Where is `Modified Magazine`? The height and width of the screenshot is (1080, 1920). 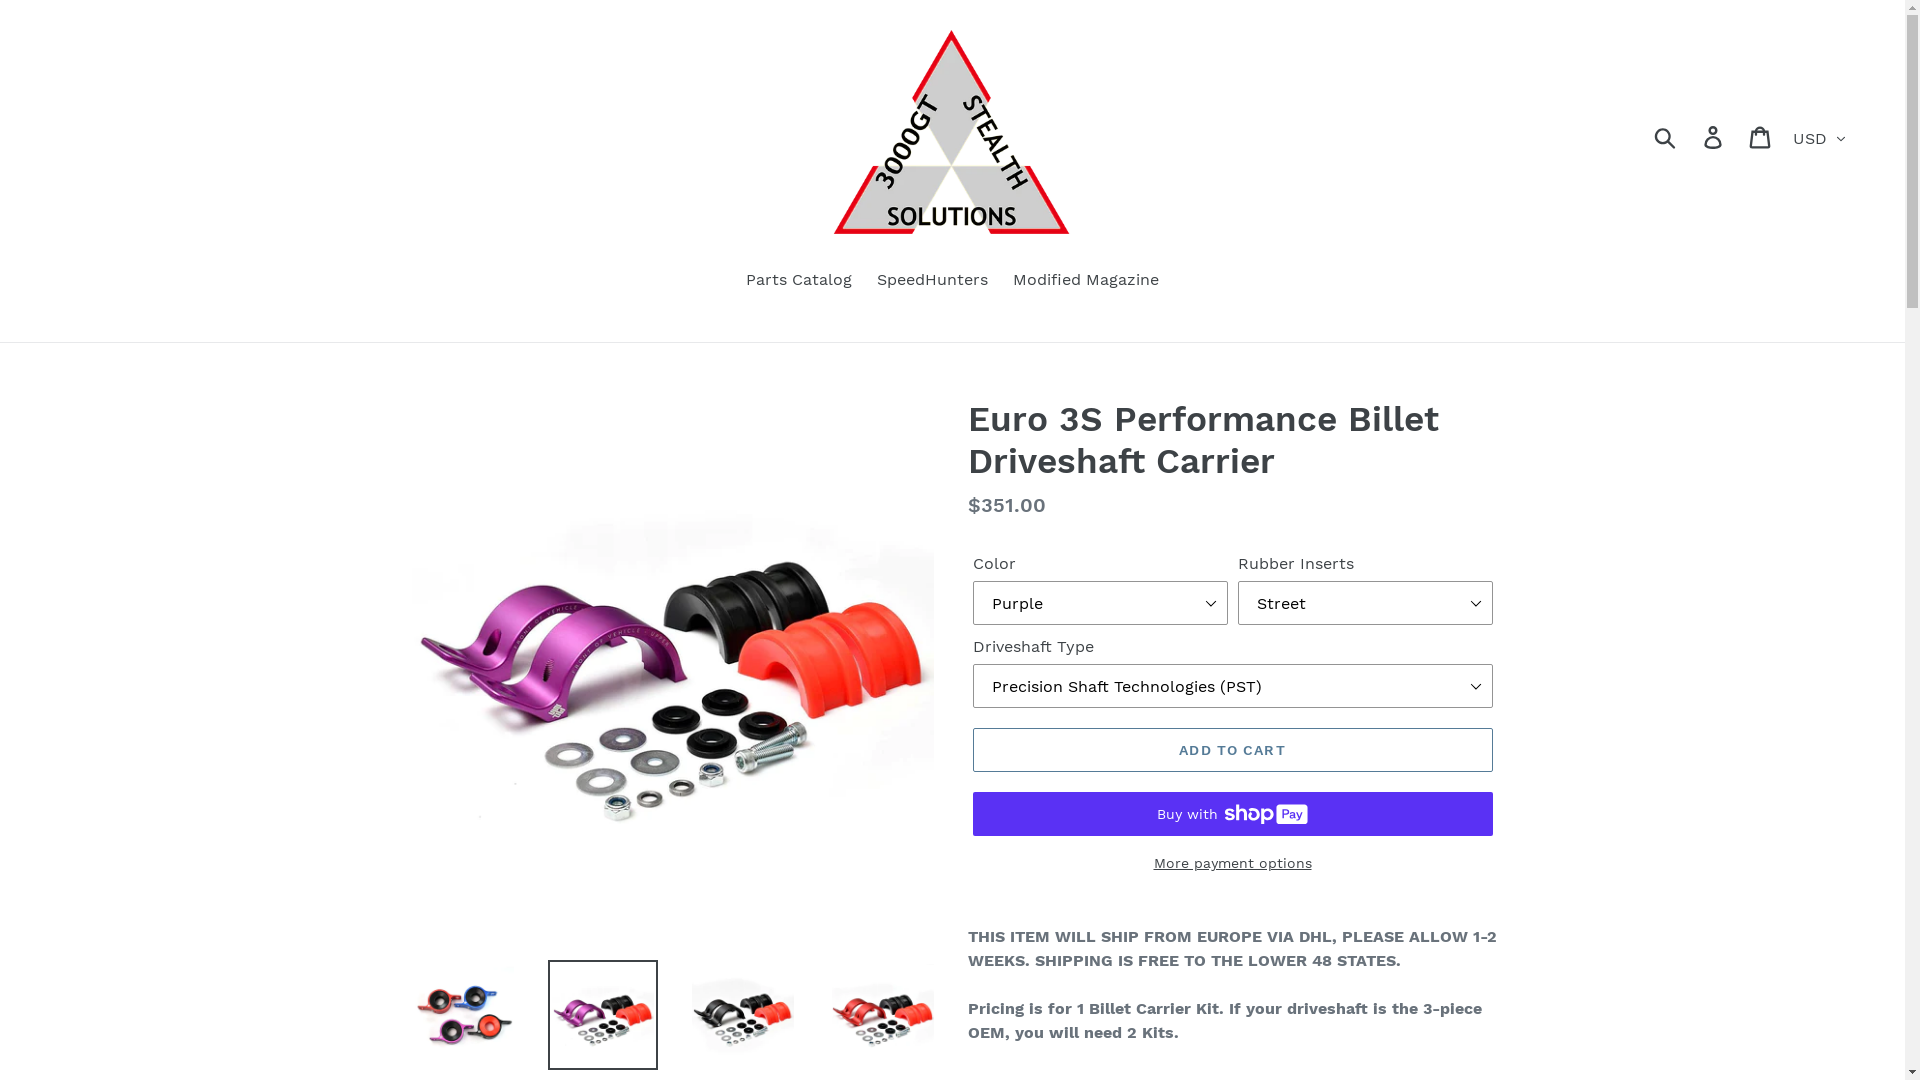 Modified Magazine is located at coordinates (1086, 282).